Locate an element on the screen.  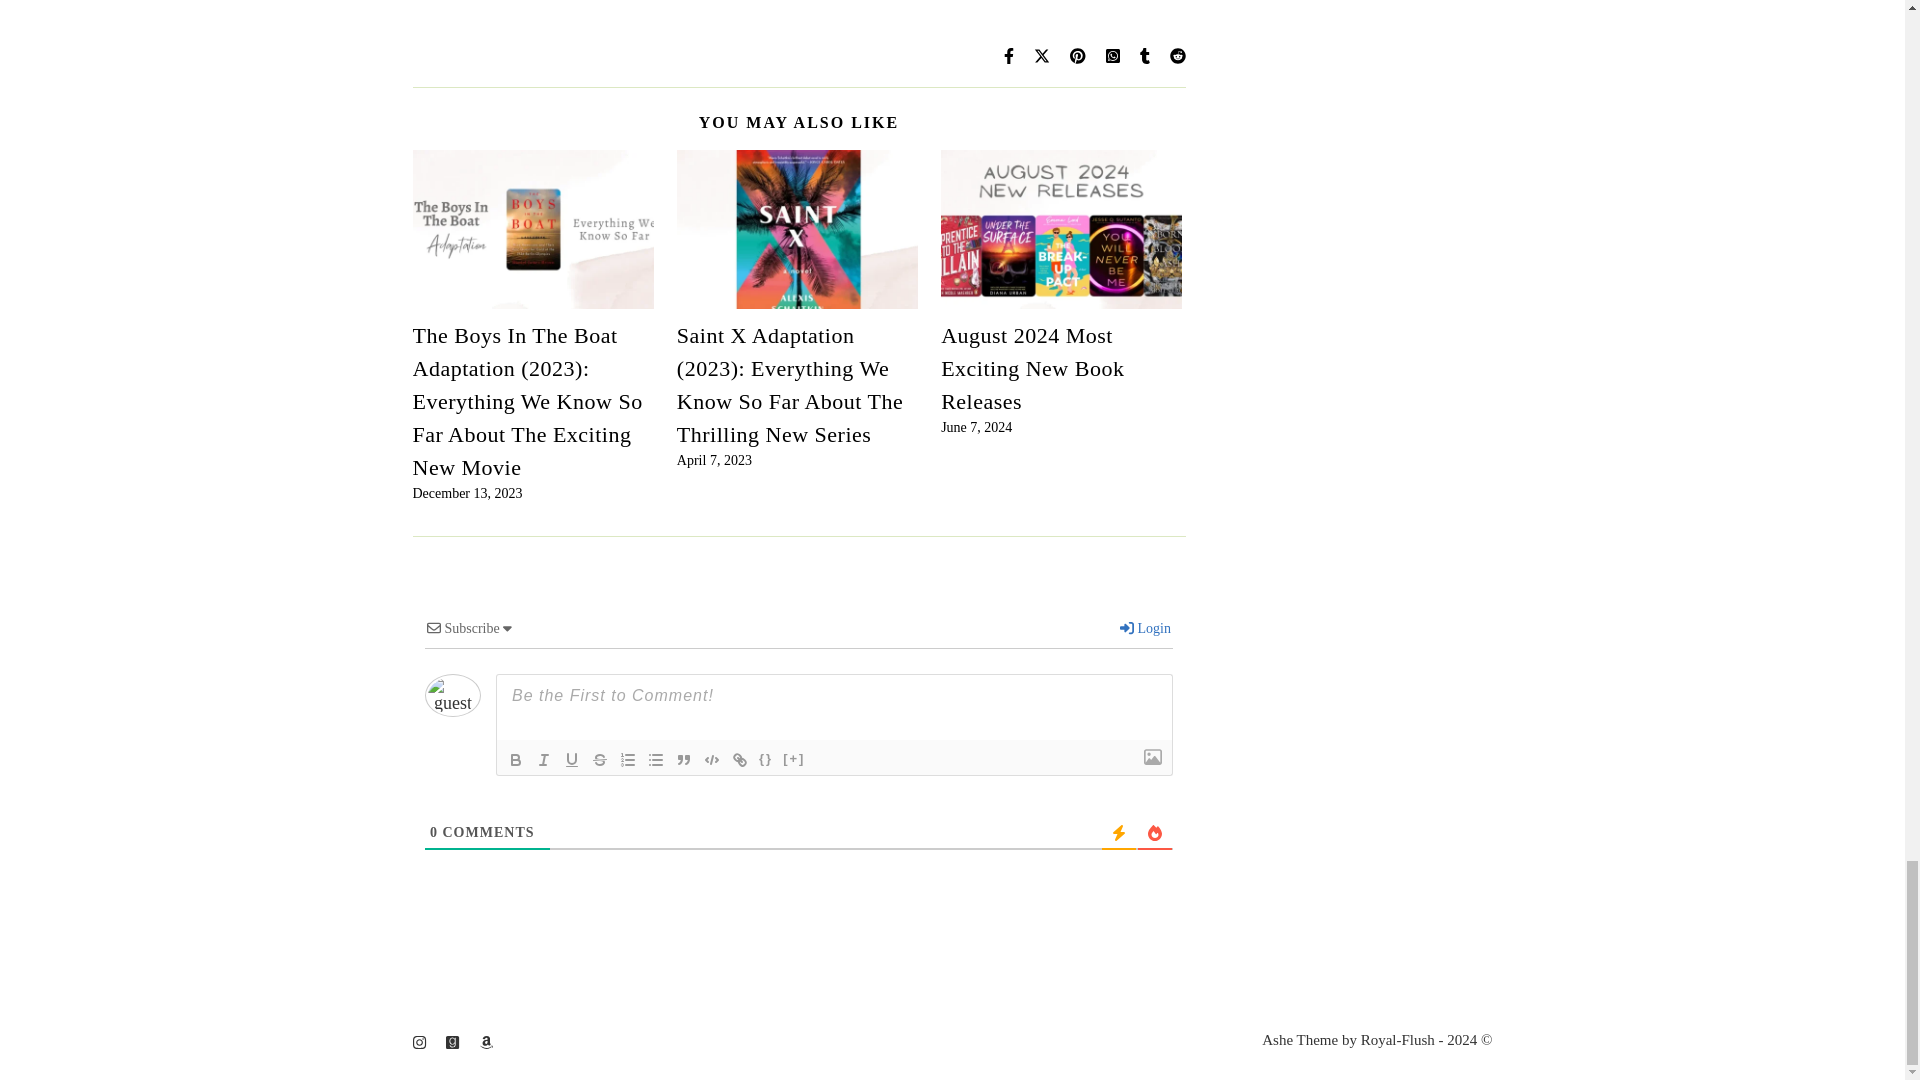
Link is located at coordinates (740, 760).